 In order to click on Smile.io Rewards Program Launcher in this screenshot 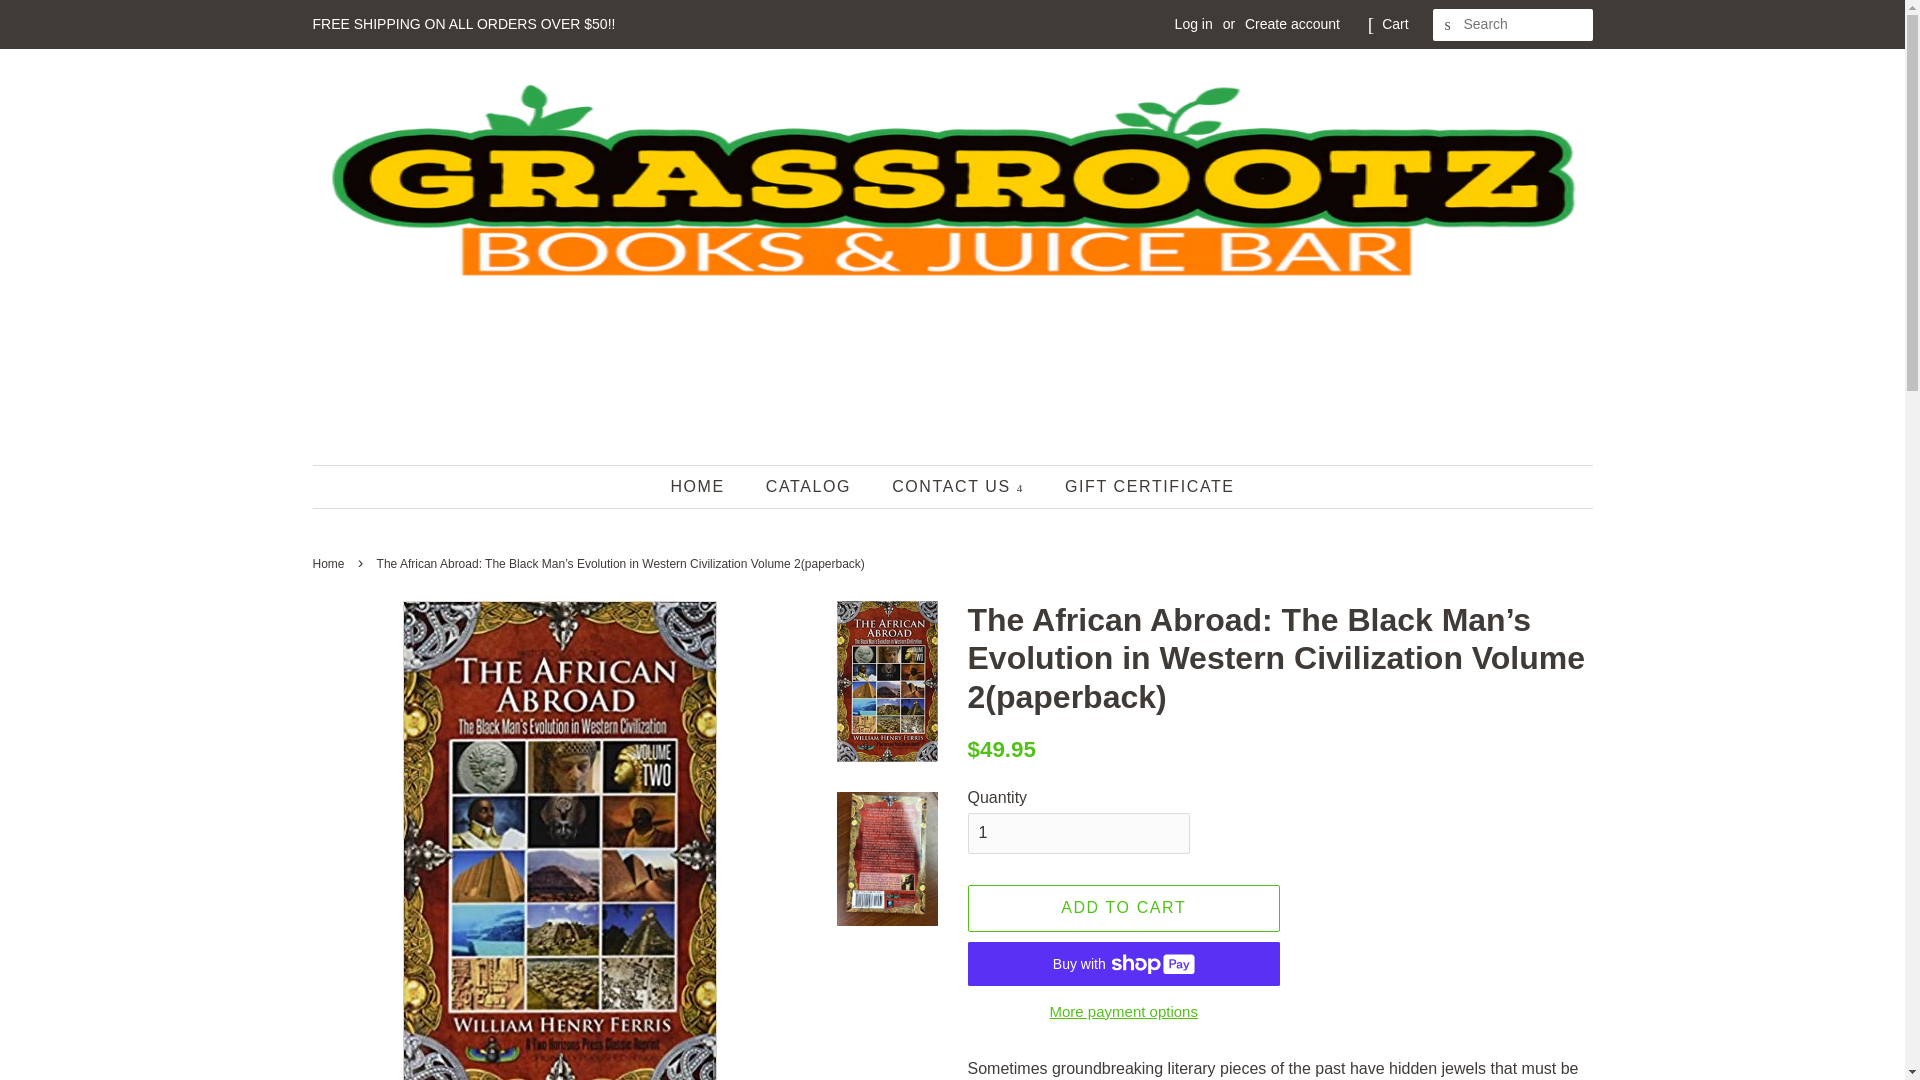, I will do `click(1812, 1030)`.